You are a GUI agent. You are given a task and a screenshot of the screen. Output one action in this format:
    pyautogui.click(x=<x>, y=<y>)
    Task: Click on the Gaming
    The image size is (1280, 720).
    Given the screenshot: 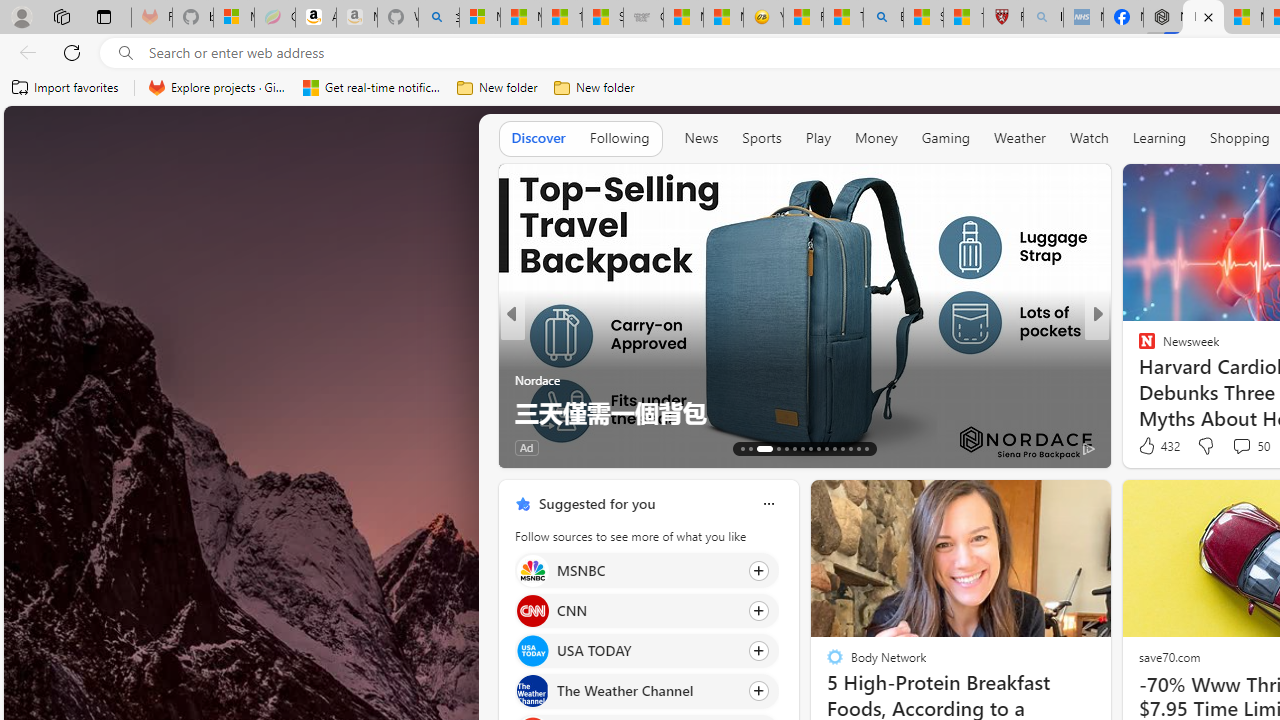 What is the action you would take?
    pyautogui.click(x=946, y=138)
    